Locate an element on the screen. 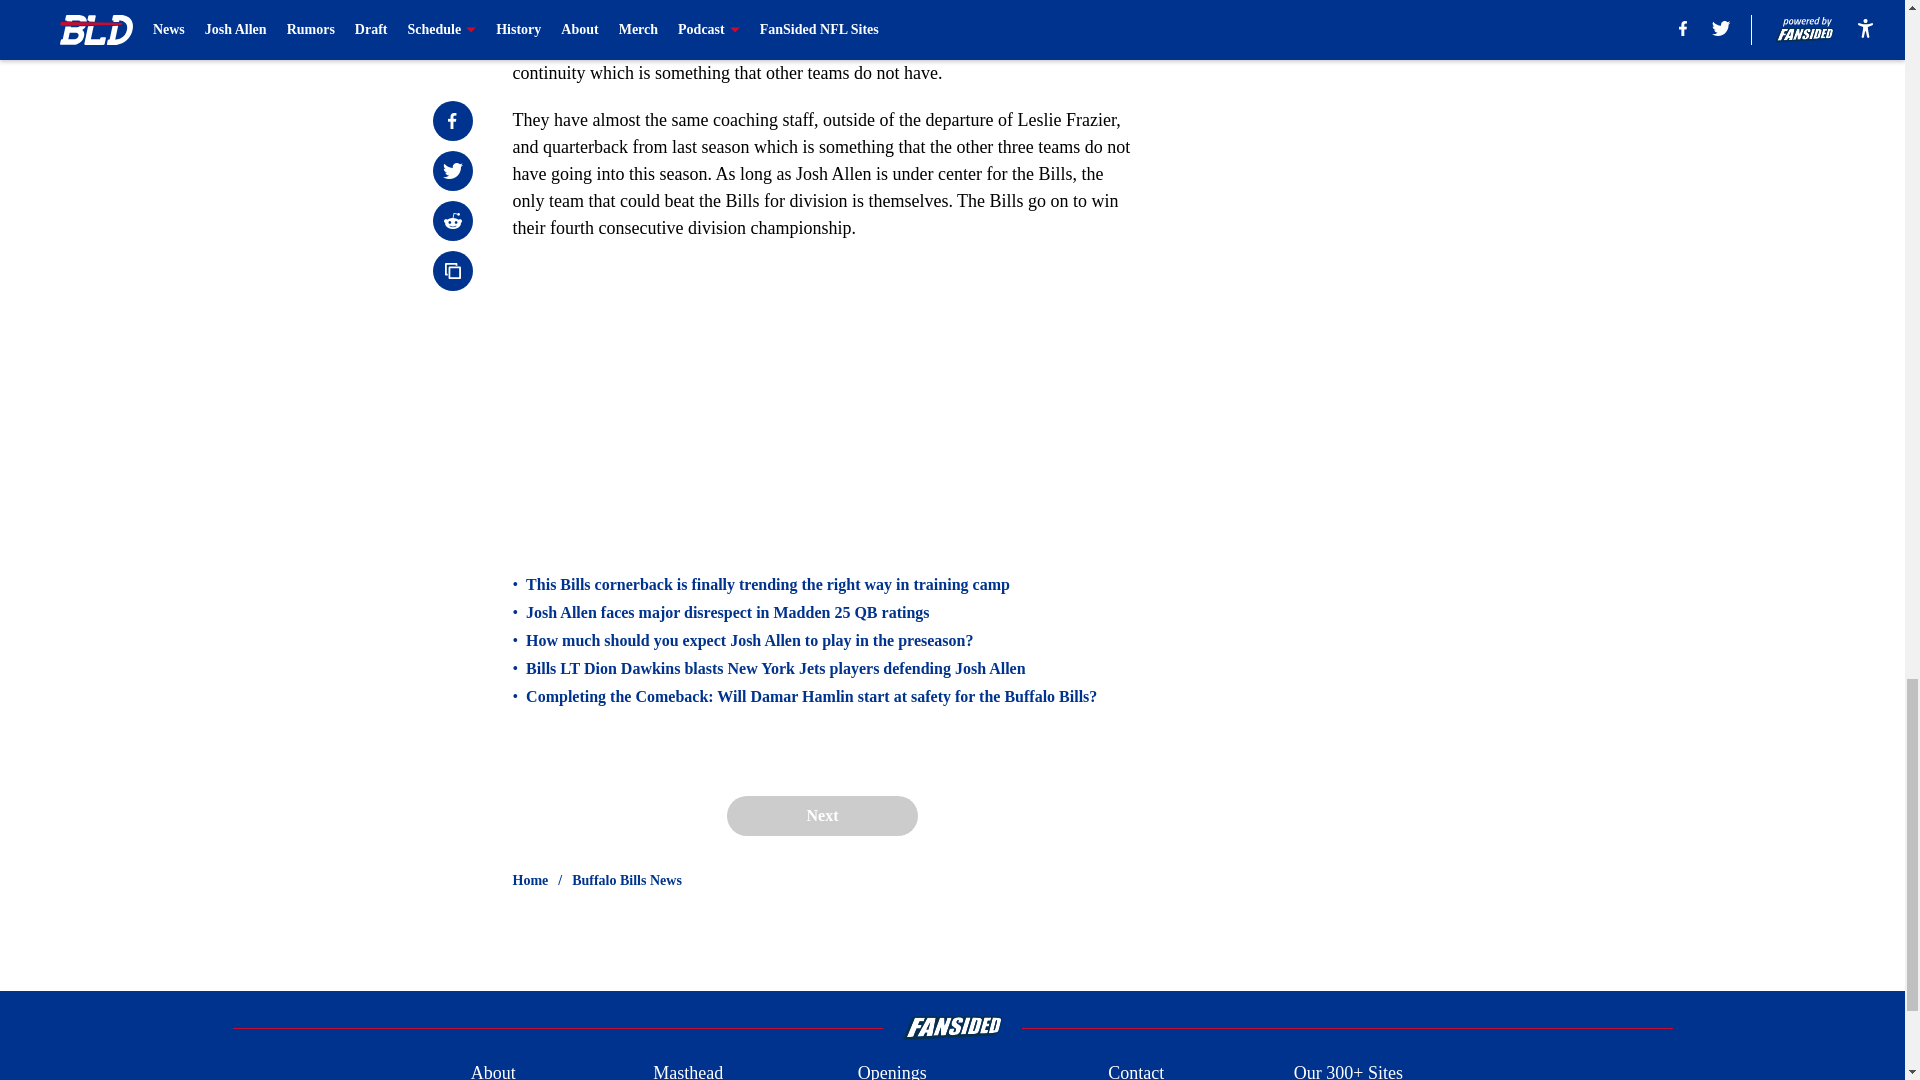 Image resolution: width=1920 pixels, height=1080 pixels. Next is located at coordinates (821, 815).